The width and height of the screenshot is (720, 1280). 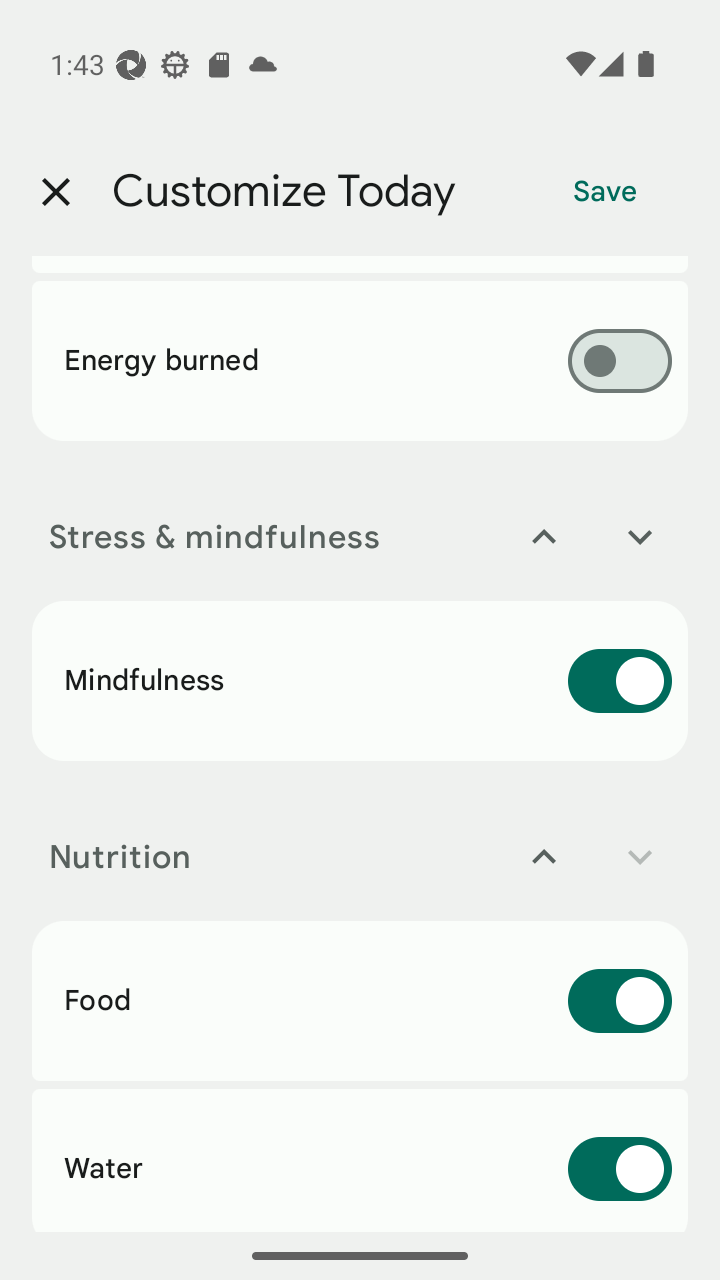 I want to click on Move Stress & mindfulness down, so click(x=640, y=536).